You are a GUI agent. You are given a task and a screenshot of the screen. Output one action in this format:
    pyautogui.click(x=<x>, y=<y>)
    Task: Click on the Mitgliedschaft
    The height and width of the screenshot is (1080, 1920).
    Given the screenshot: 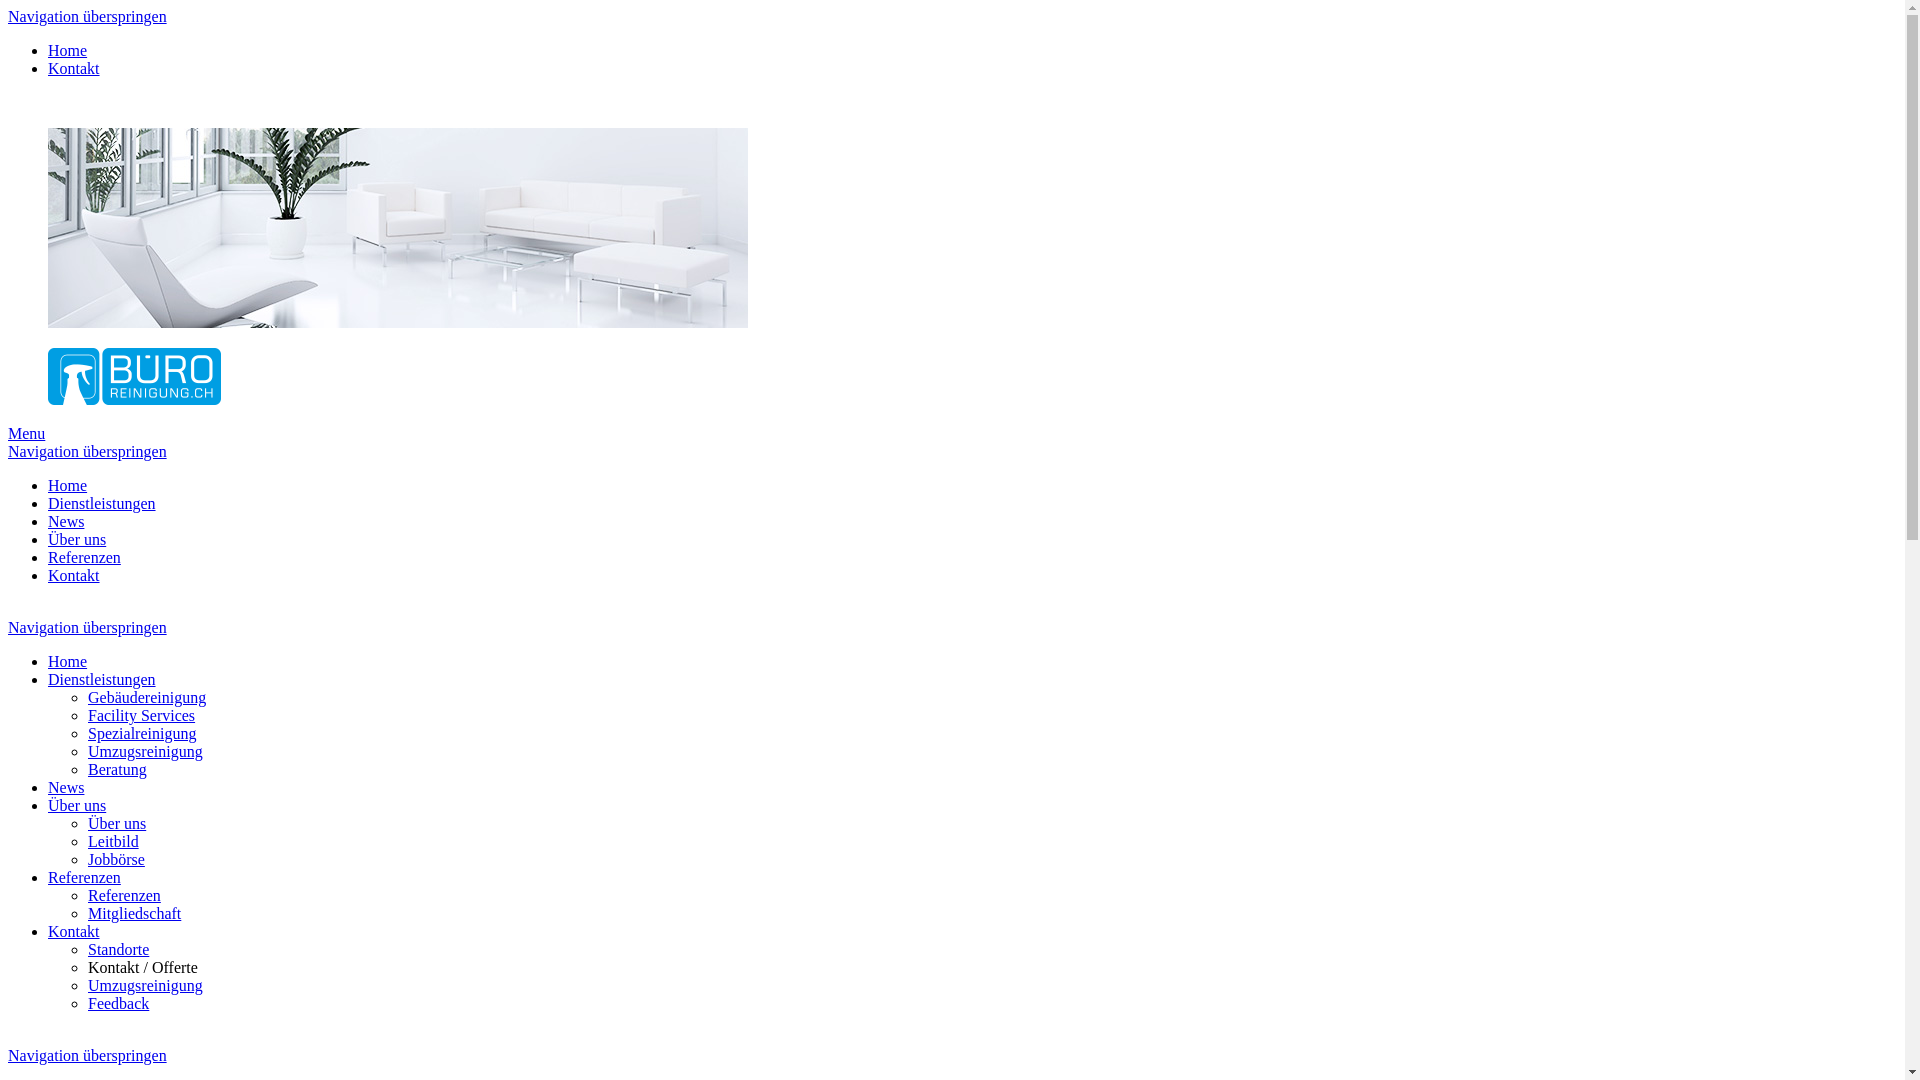 What is the action you would take?
    pyautogui.click(x=134, y=913)
    